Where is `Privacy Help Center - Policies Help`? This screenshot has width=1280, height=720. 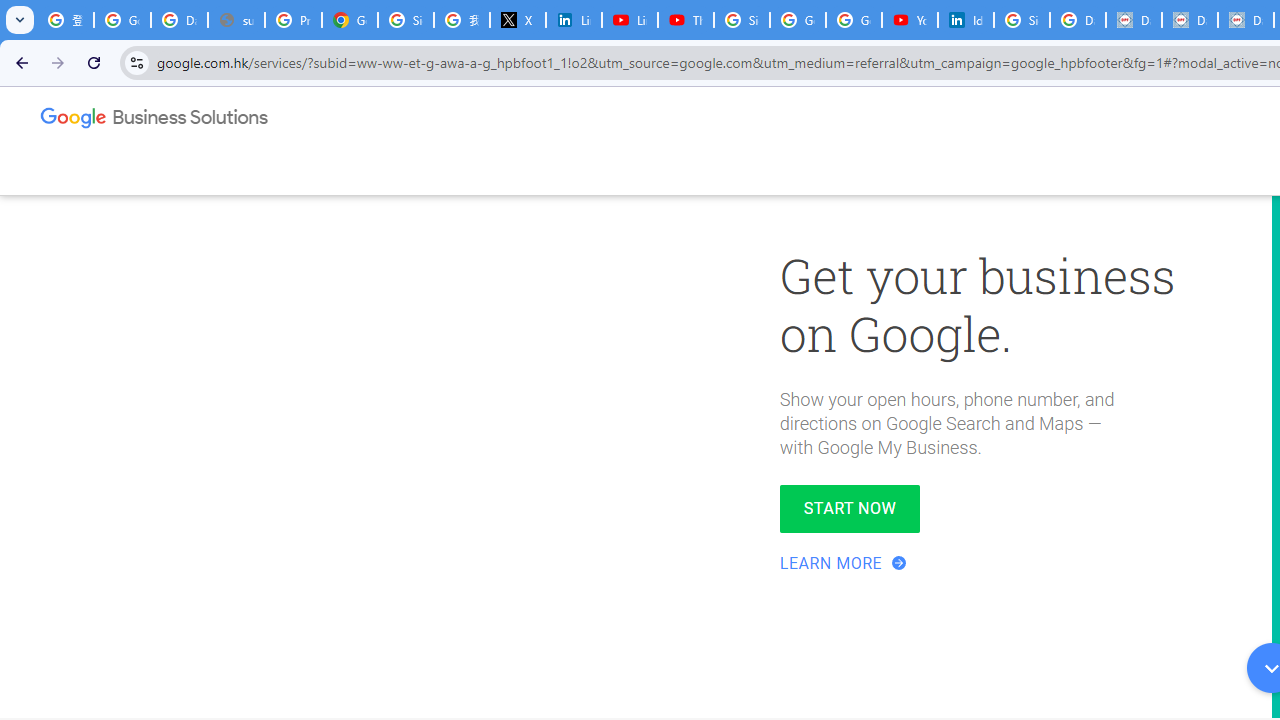
Privacy Help Center - Policies Help is located at coordinates (294, 20).